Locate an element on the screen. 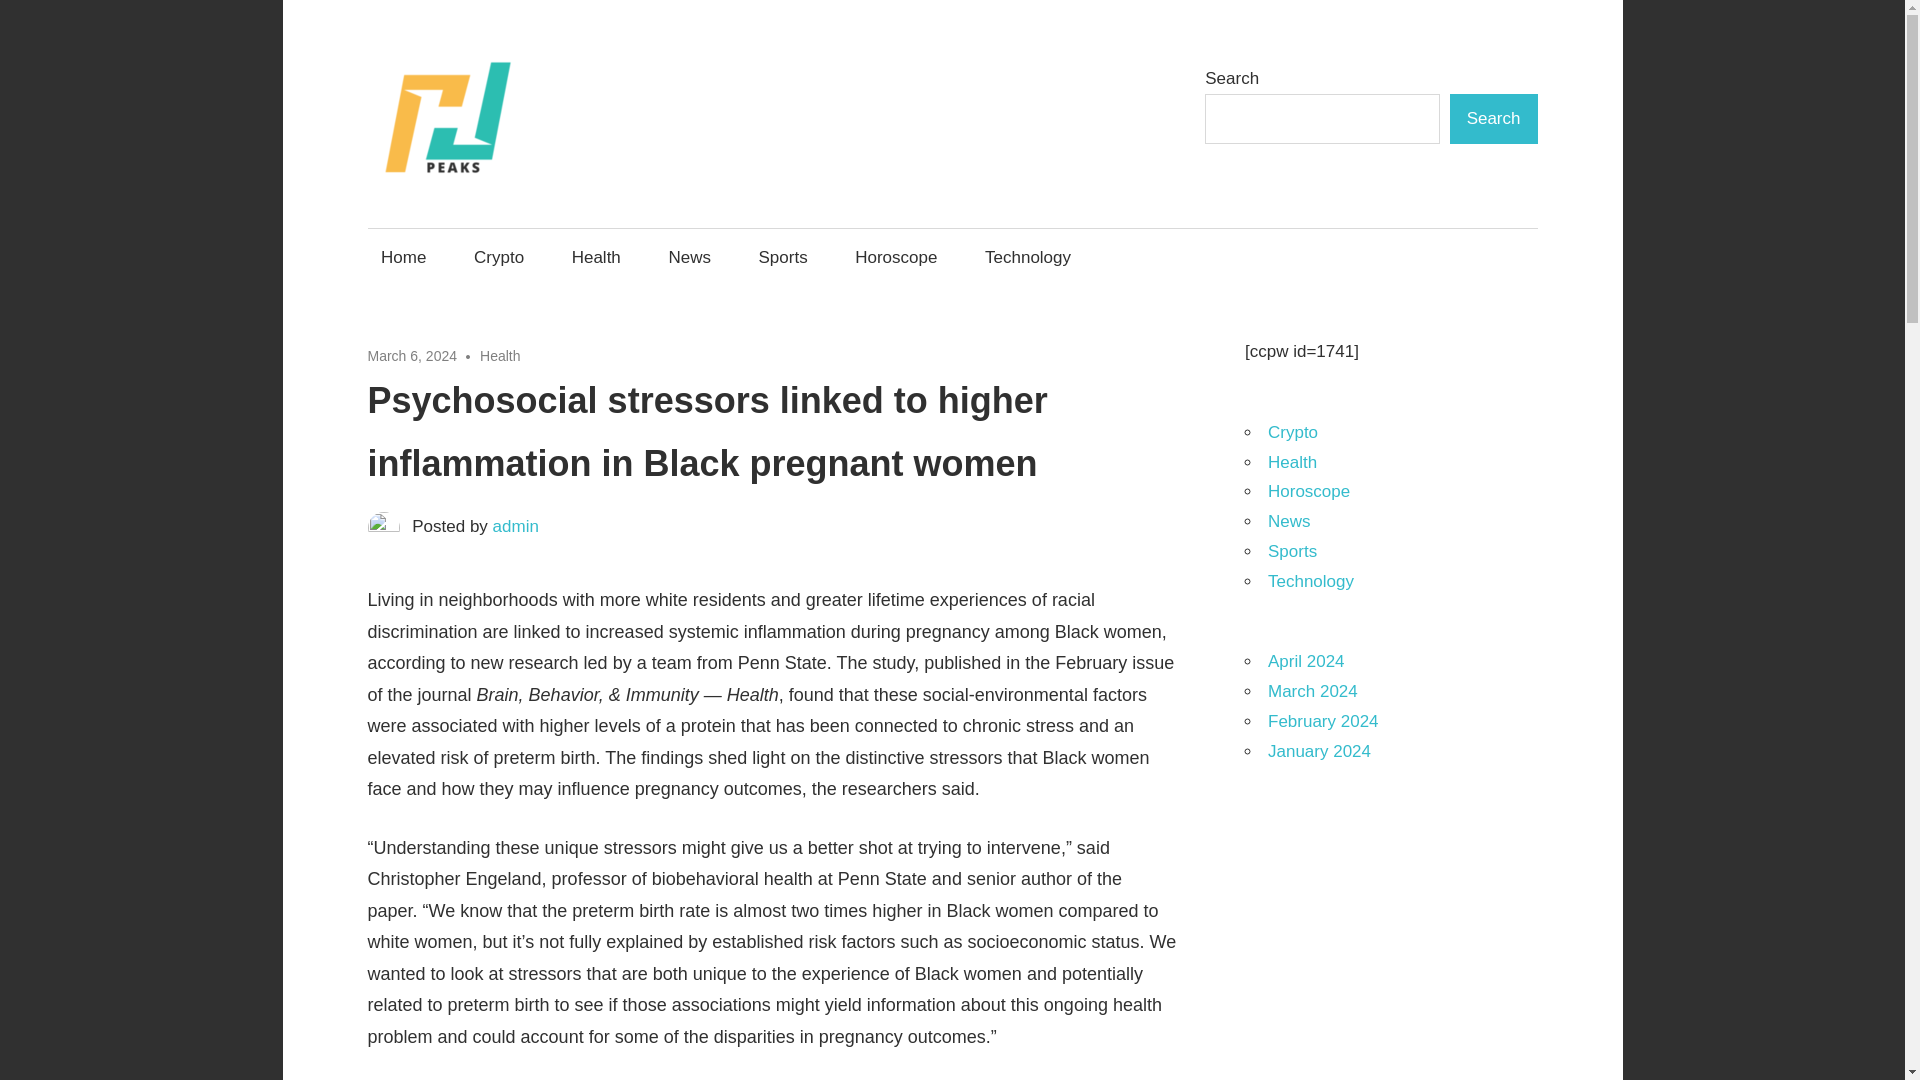 The width and height of the screenshot is (1920, 1080). March 2024 is located at coordinates (1312, 690).